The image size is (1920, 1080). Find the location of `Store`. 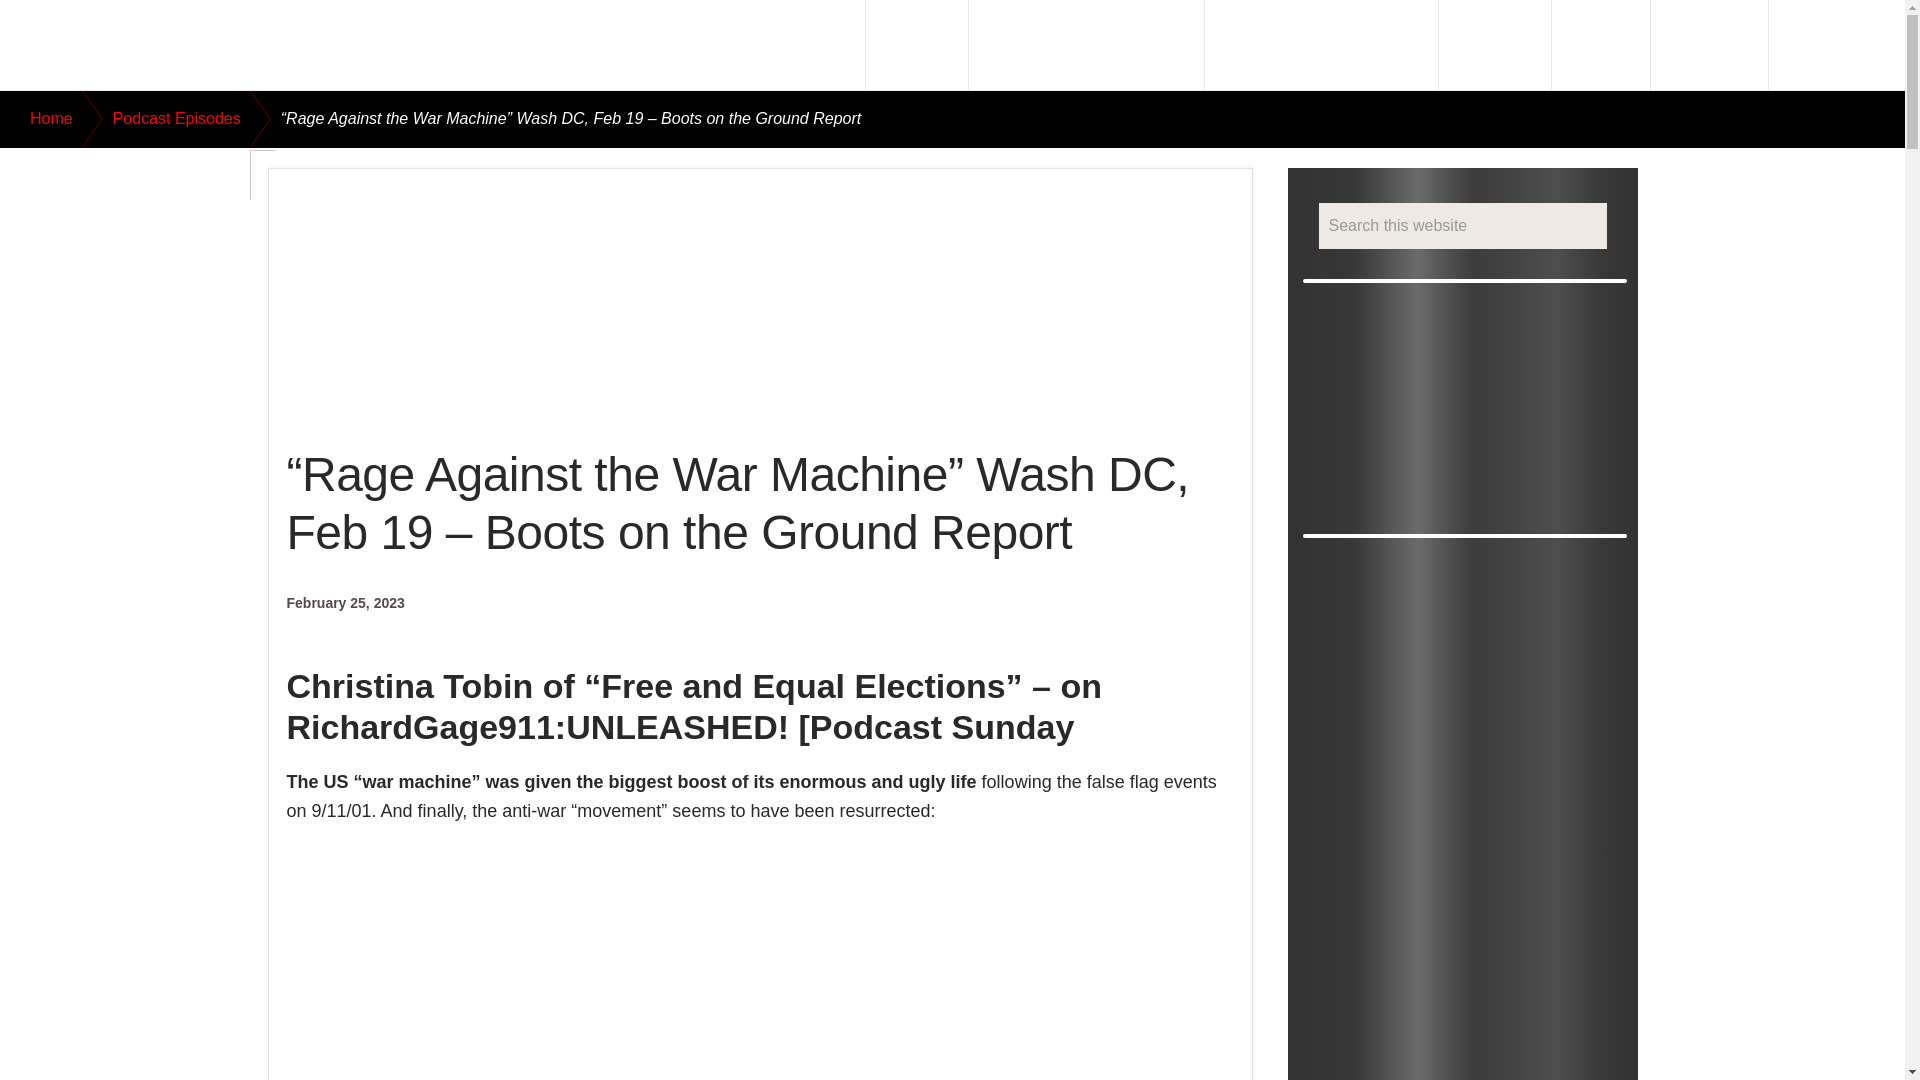

Store is located at coordinates (1600, 44).